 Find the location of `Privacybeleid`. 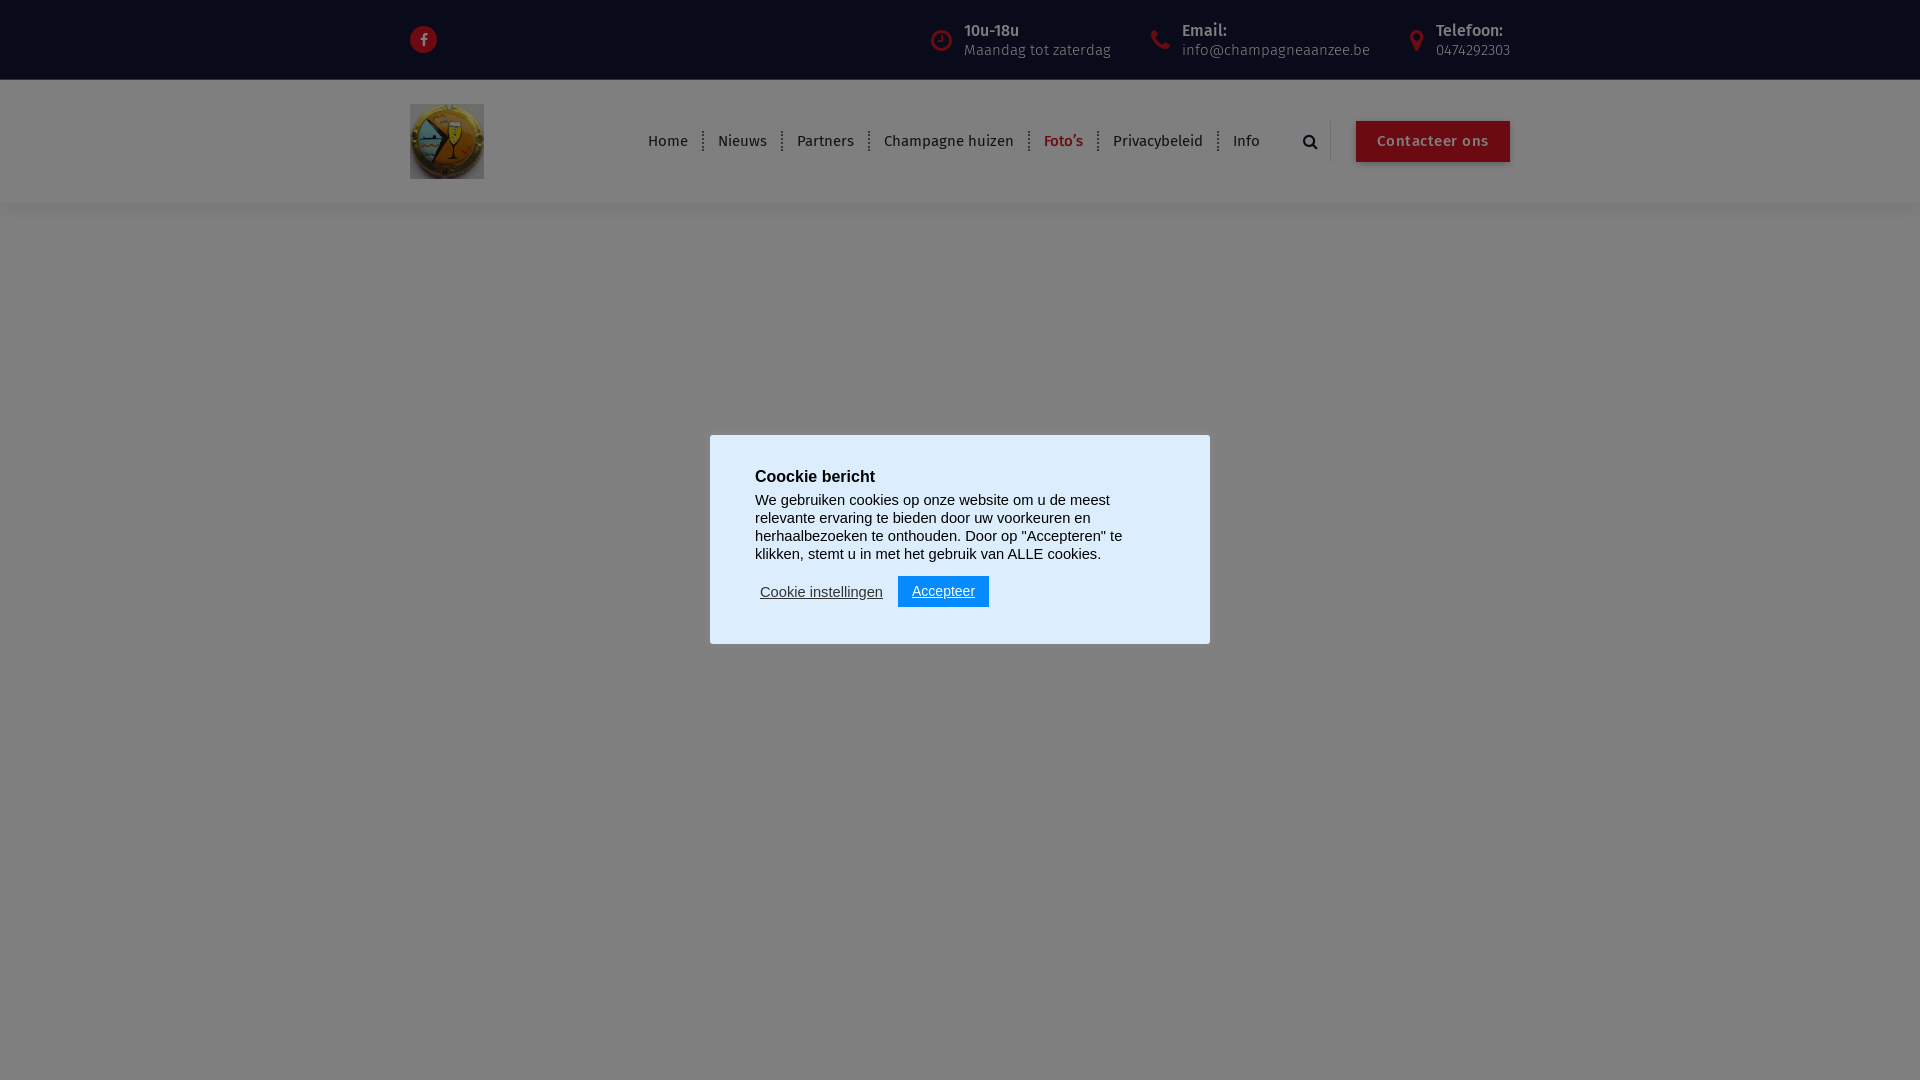

Privacybeleid is located at coordinates (1158, 141).